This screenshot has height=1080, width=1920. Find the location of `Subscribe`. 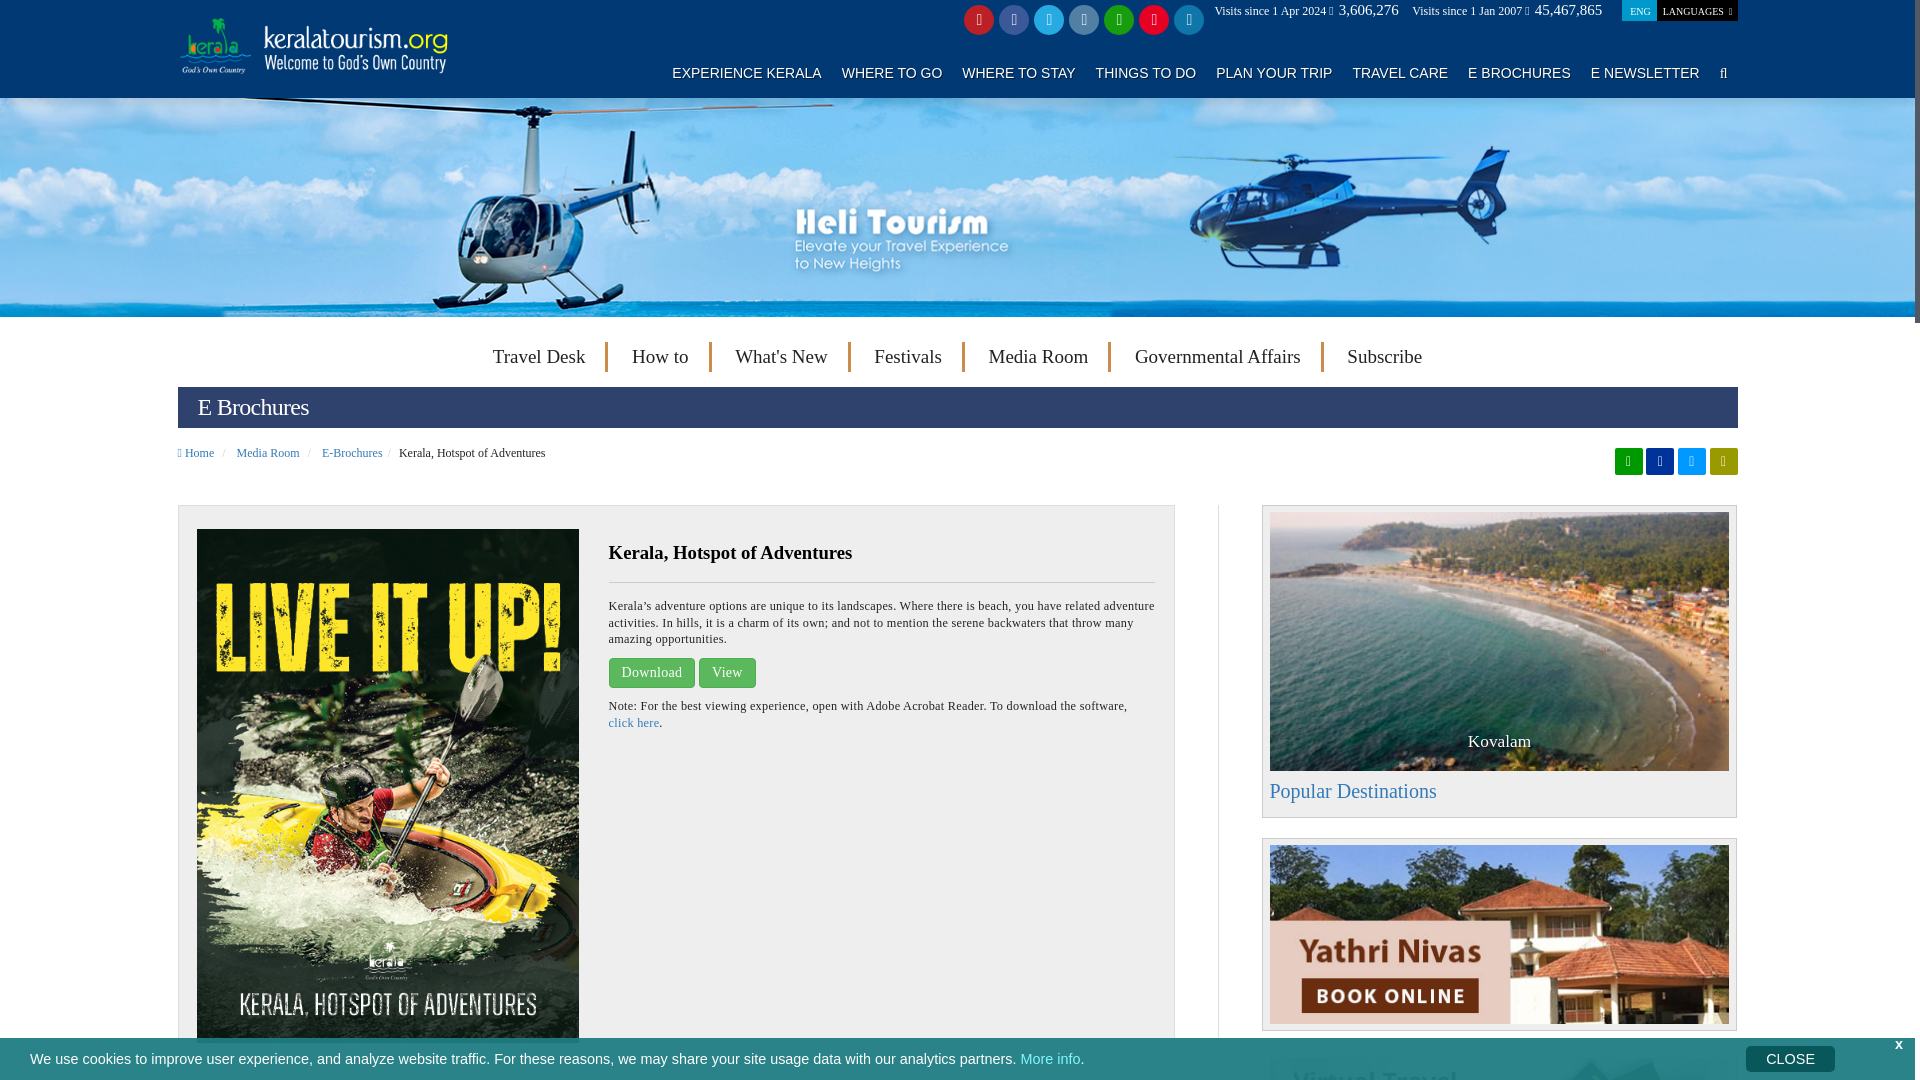

Subscribe is located at coordinates (1384, 356).